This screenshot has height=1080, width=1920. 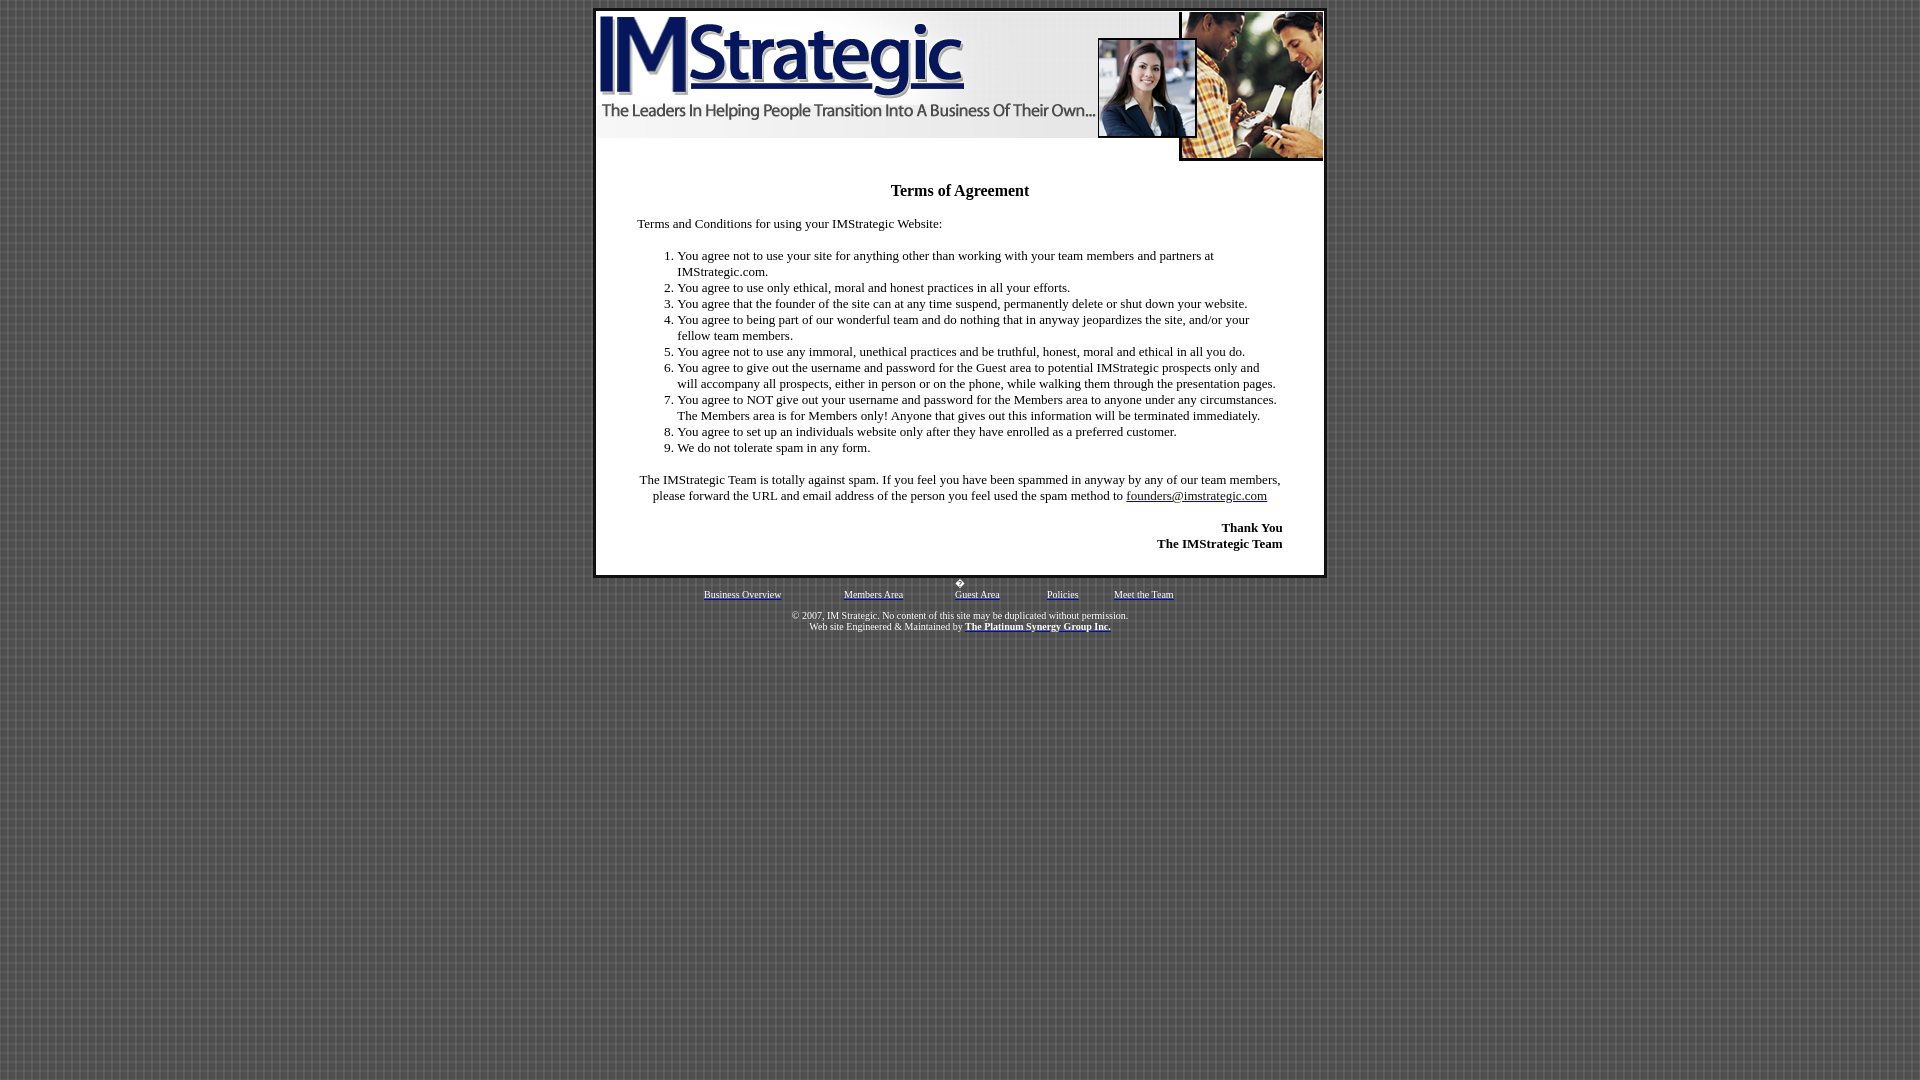 What do you see at coordinates (1062, 594) in the screenshot?
I see `Policies` at bounding box center [1062, 594].